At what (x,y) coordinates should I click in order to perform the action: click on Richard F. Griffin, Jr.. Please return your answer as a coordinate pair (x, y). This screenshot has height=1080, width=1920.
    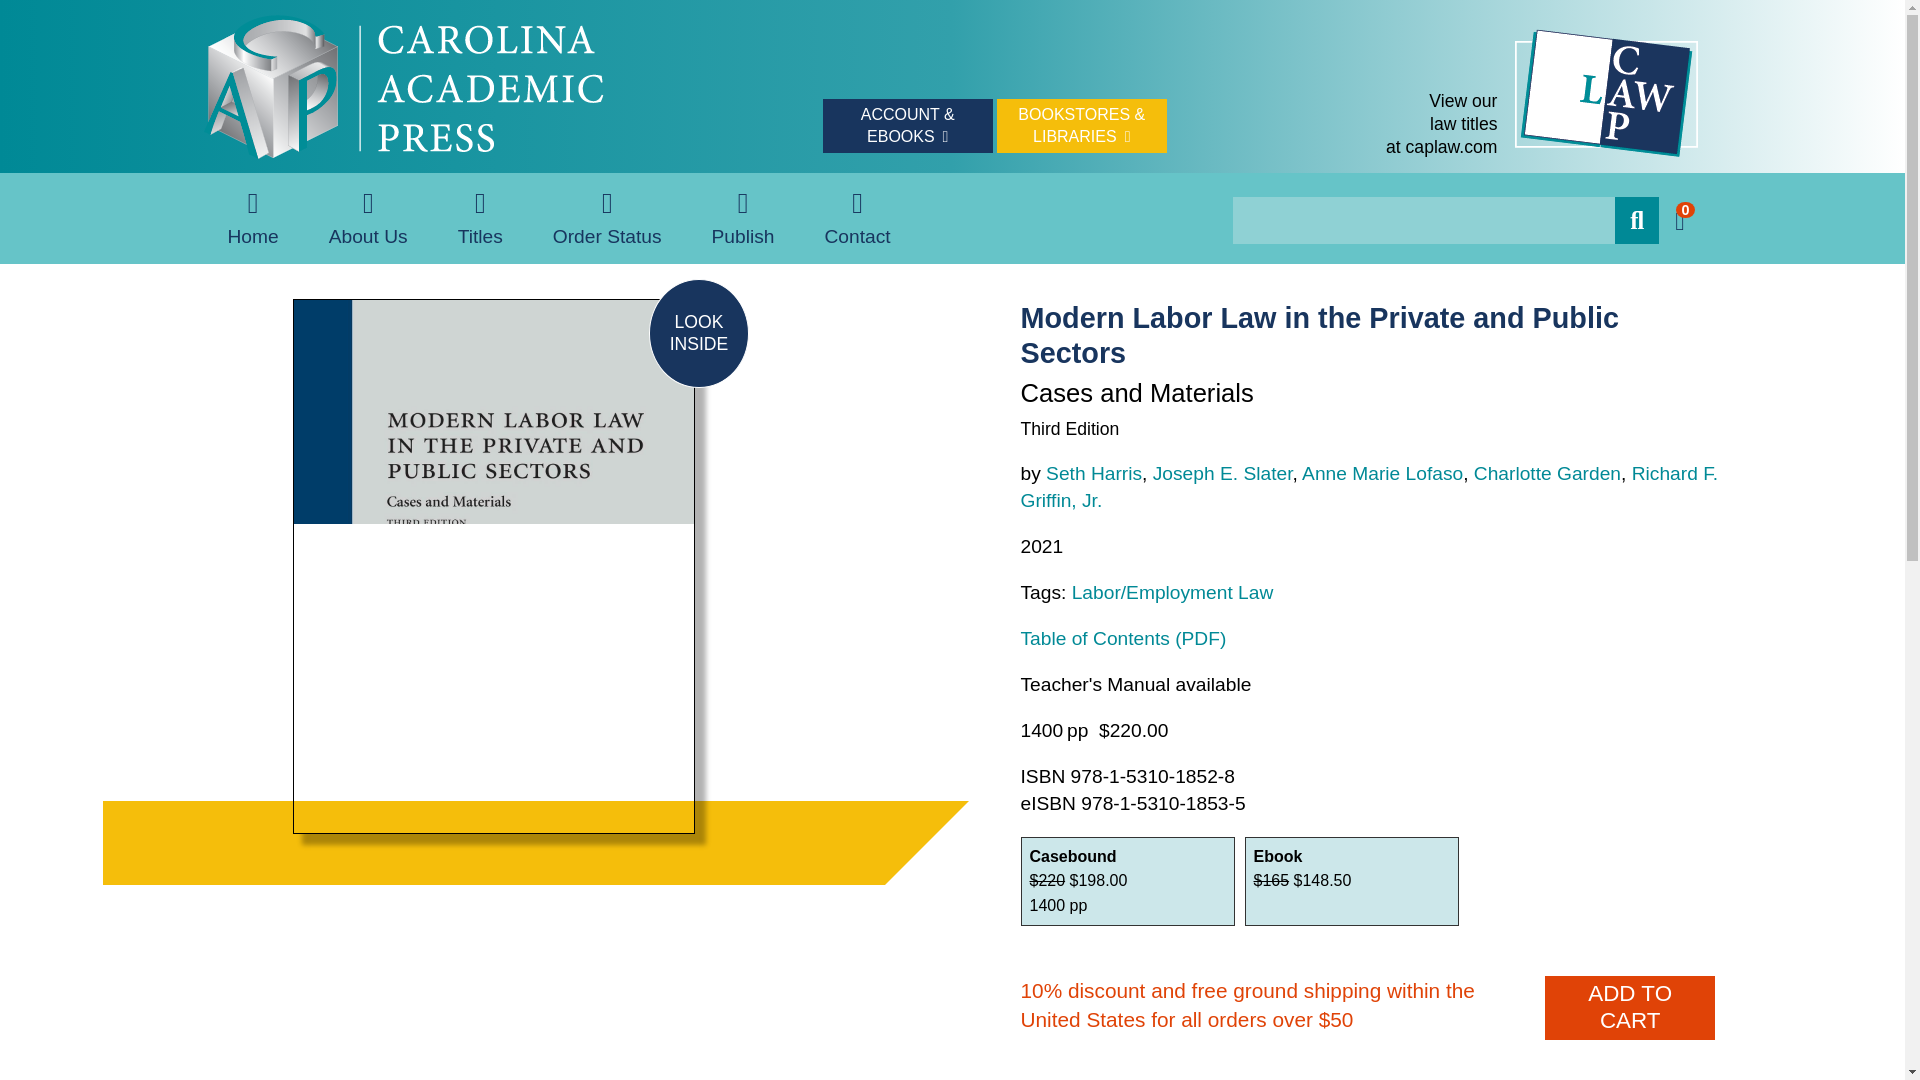
    Looking at the image, I should click on (1368, 486).